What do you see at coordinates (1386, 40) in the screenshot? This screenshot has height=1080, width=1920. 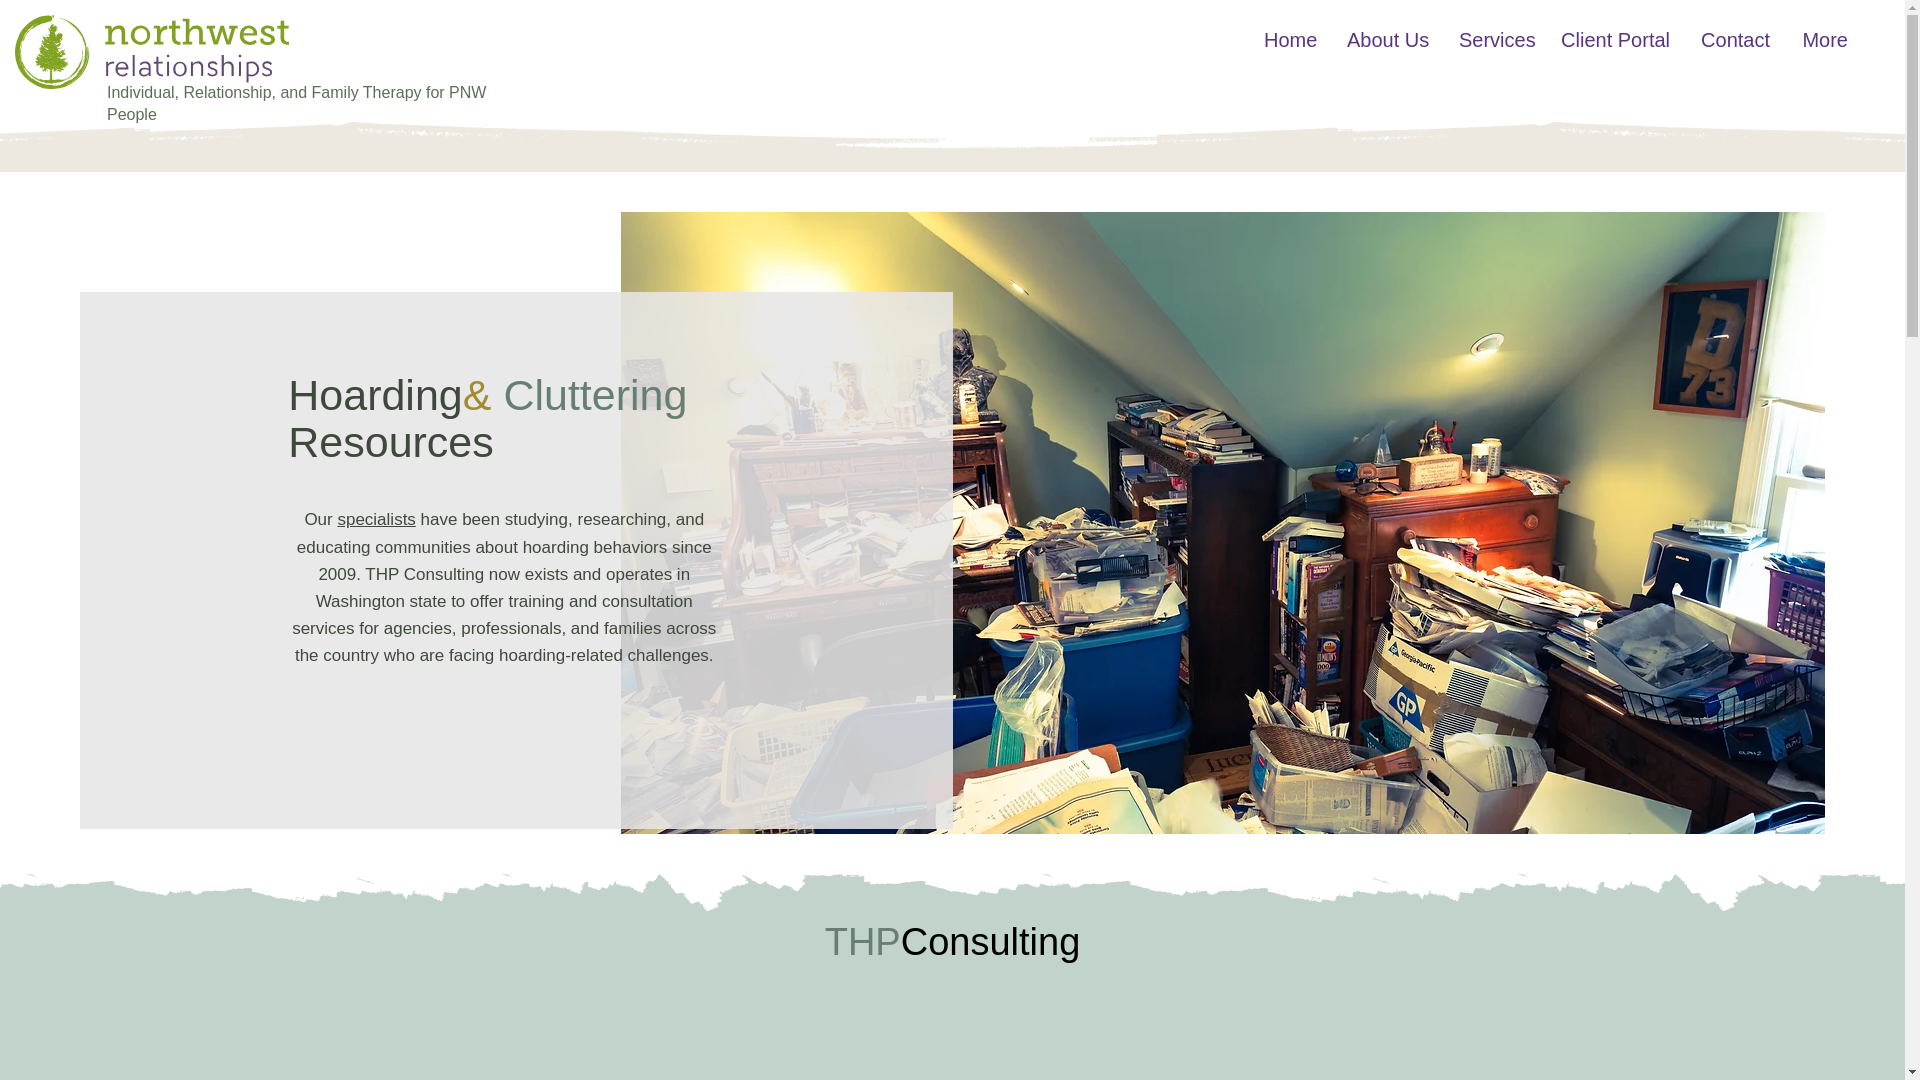 I see `About Us` at bounding box center [1386, 40].